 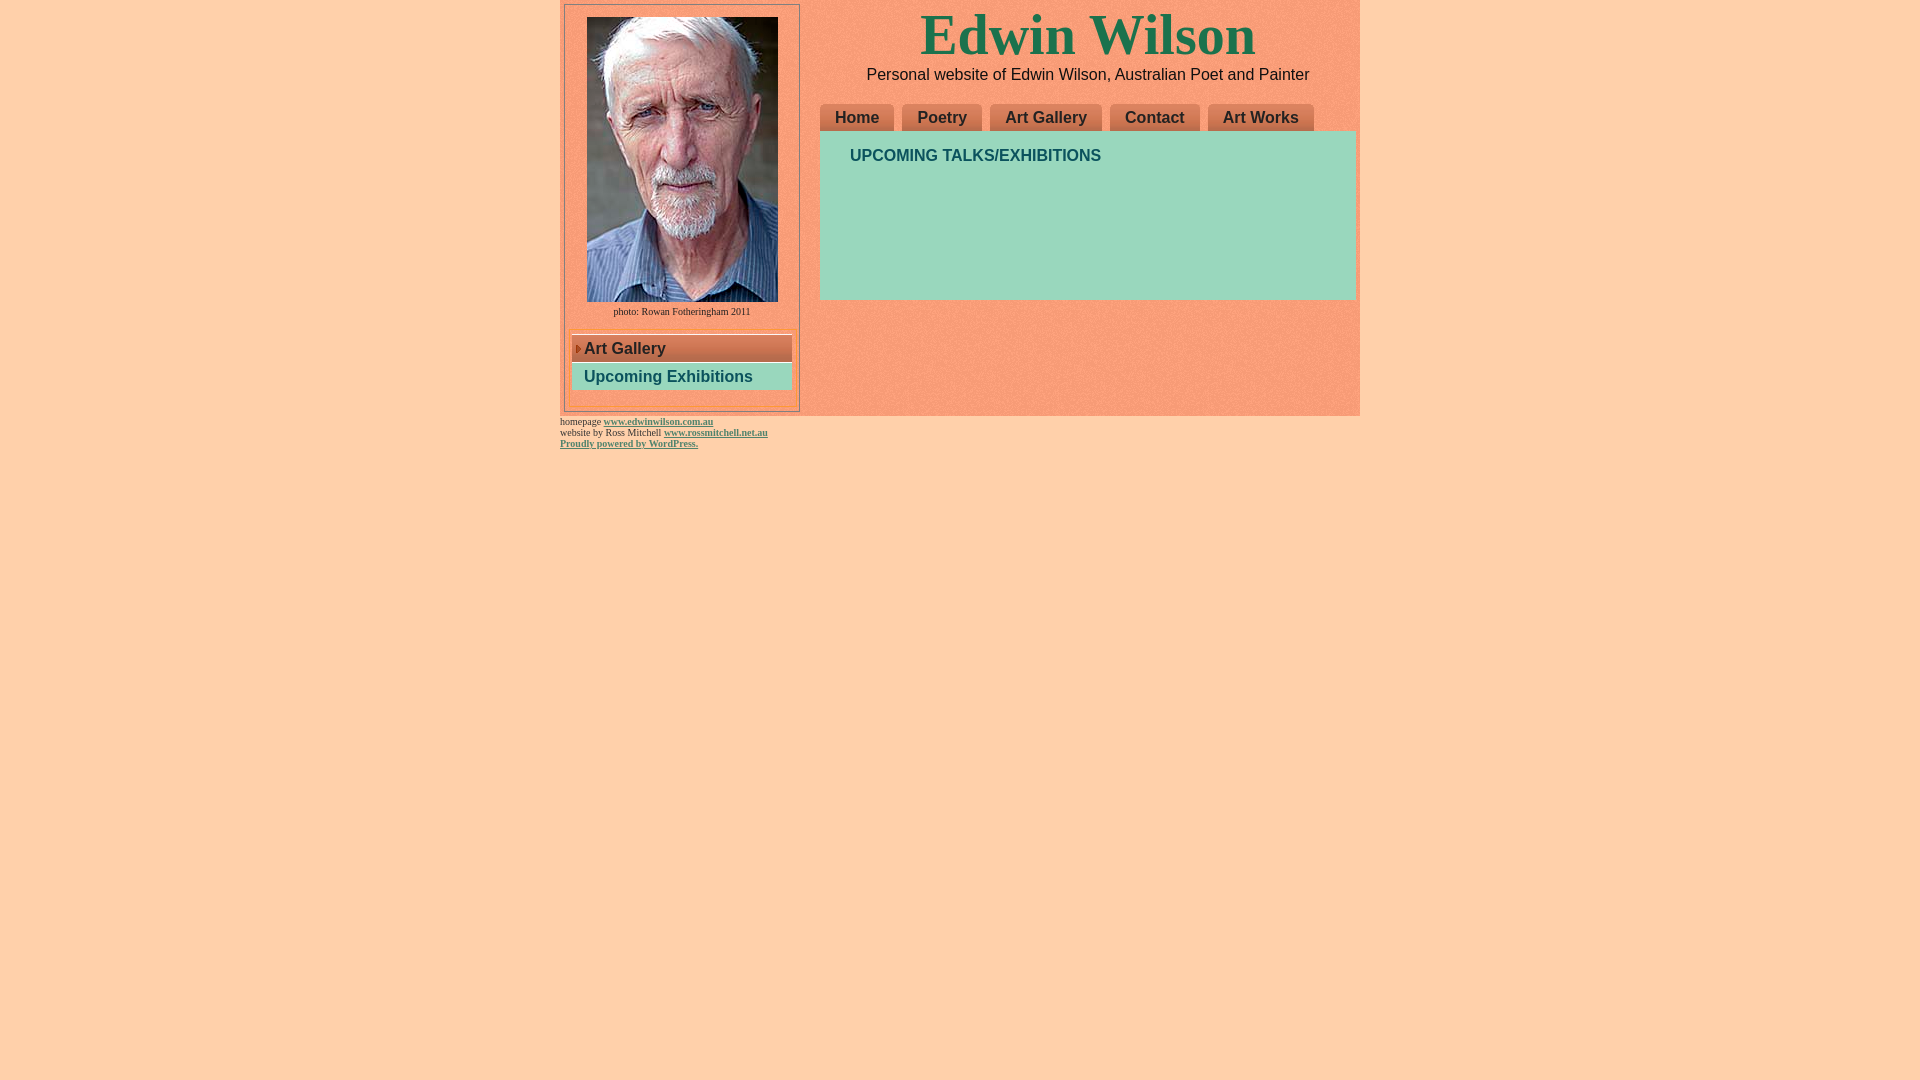 I want to click on www.edwinwilson.com.au, so click(x=659, y=422).